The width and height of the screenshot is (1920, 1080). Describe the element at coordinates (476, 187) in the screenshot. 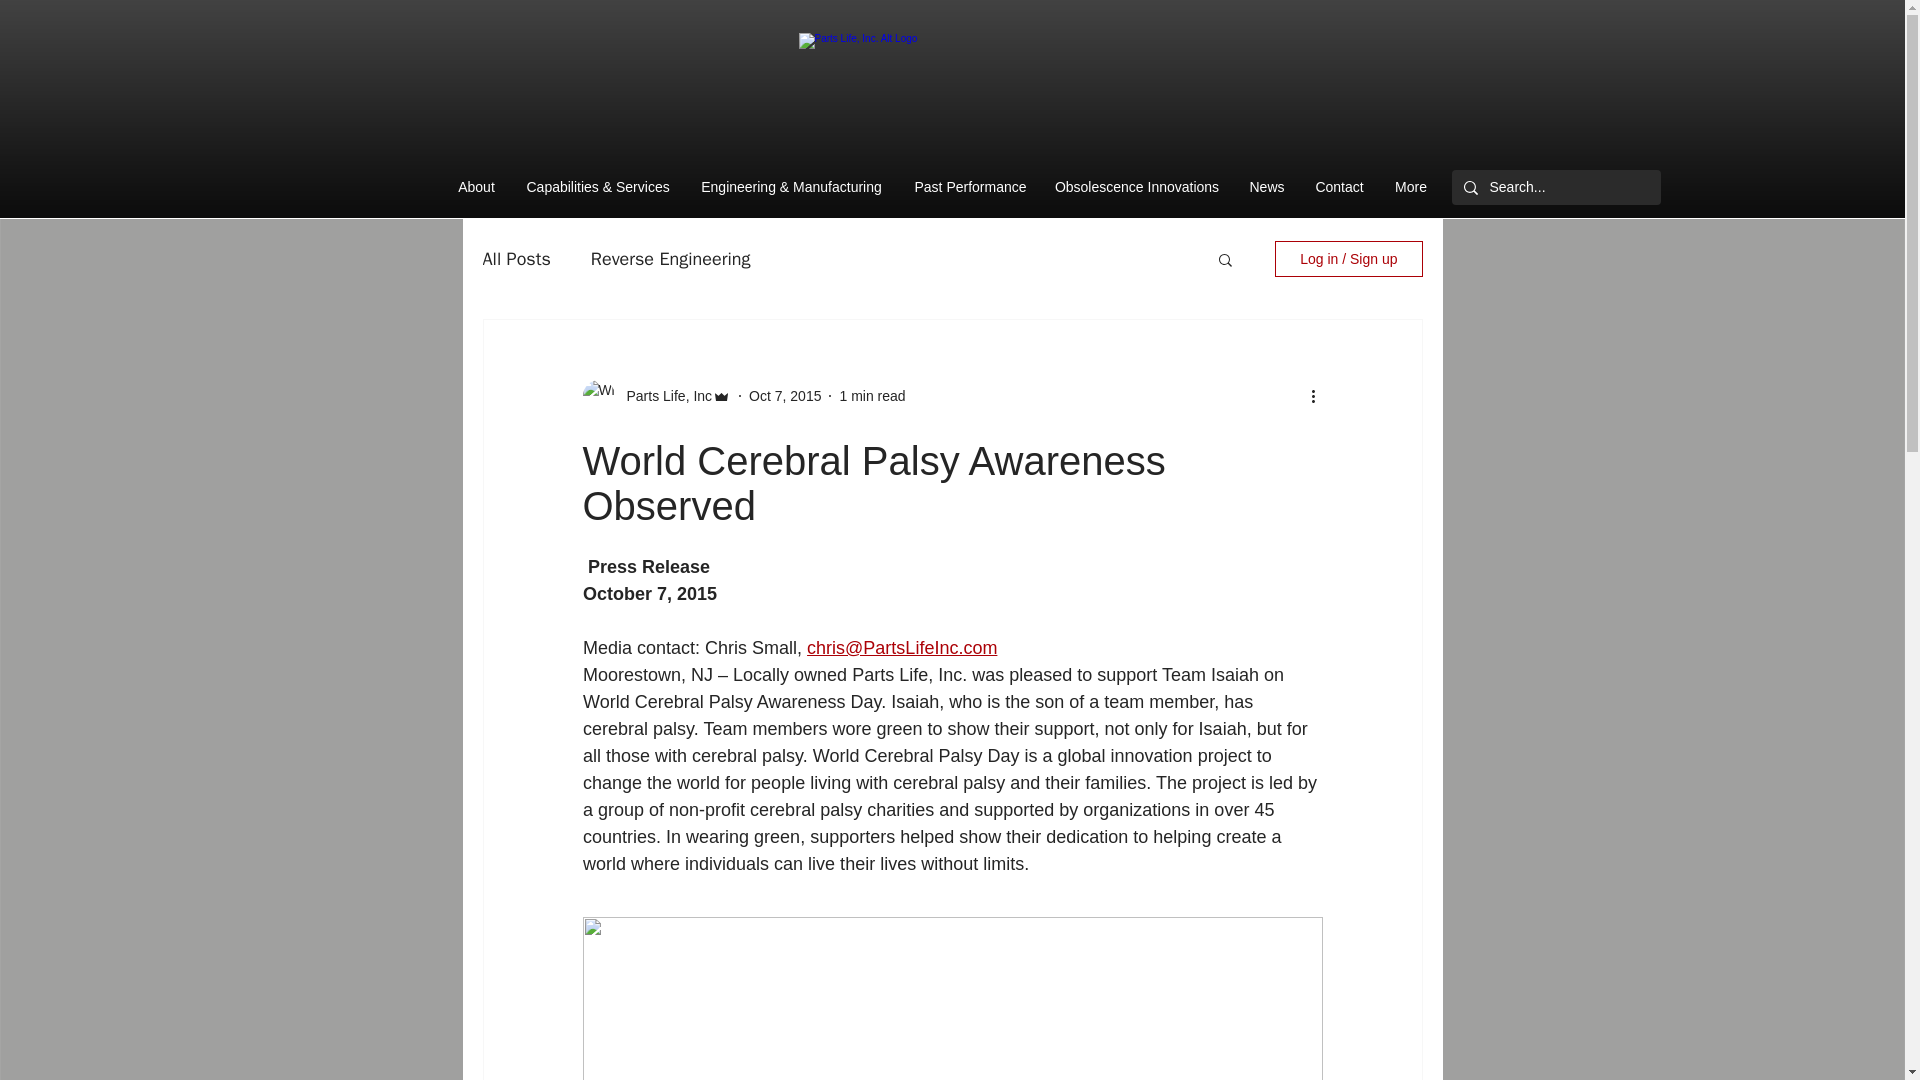

I see `About` at that location.